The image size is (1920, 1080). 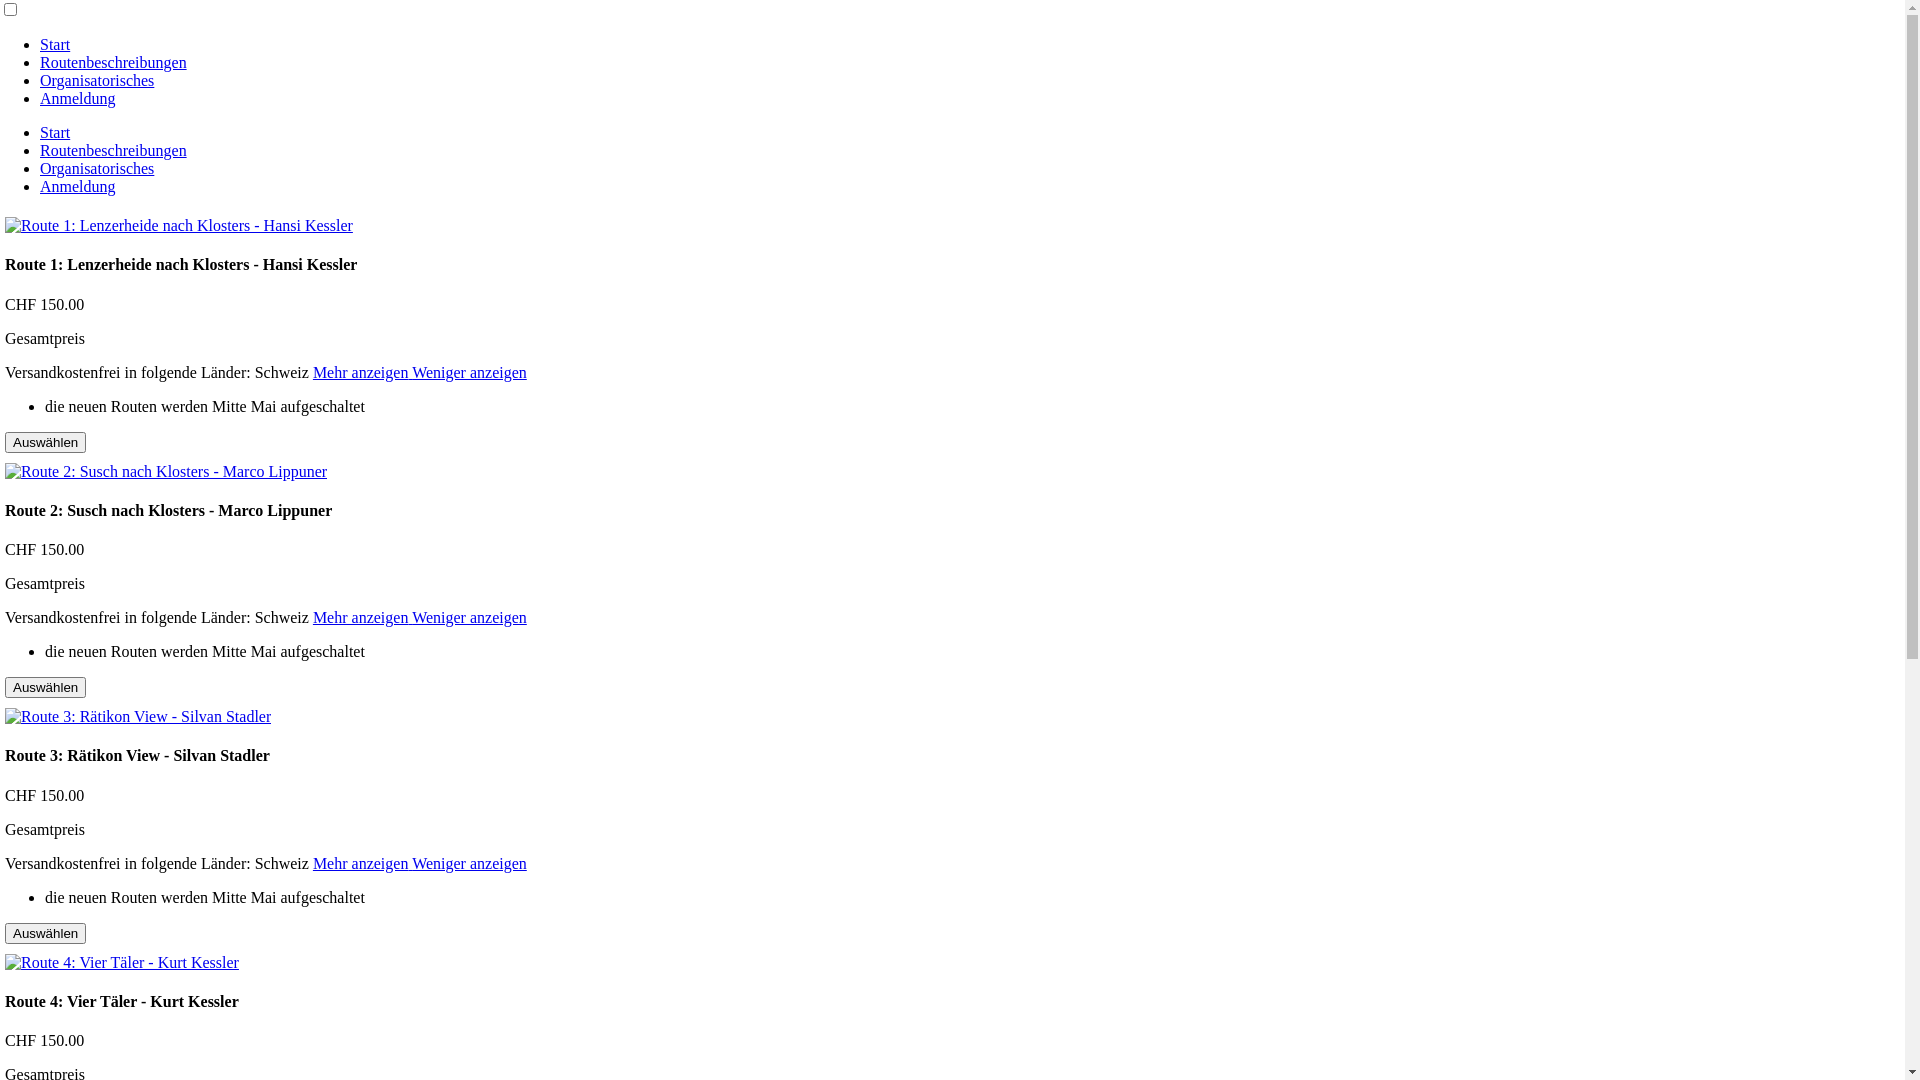 What do you see at coordinates (420, 618) in the screenshot?
I see `Mehr anzeigen Weniger anzeigen` at bounding box center [420, 618].